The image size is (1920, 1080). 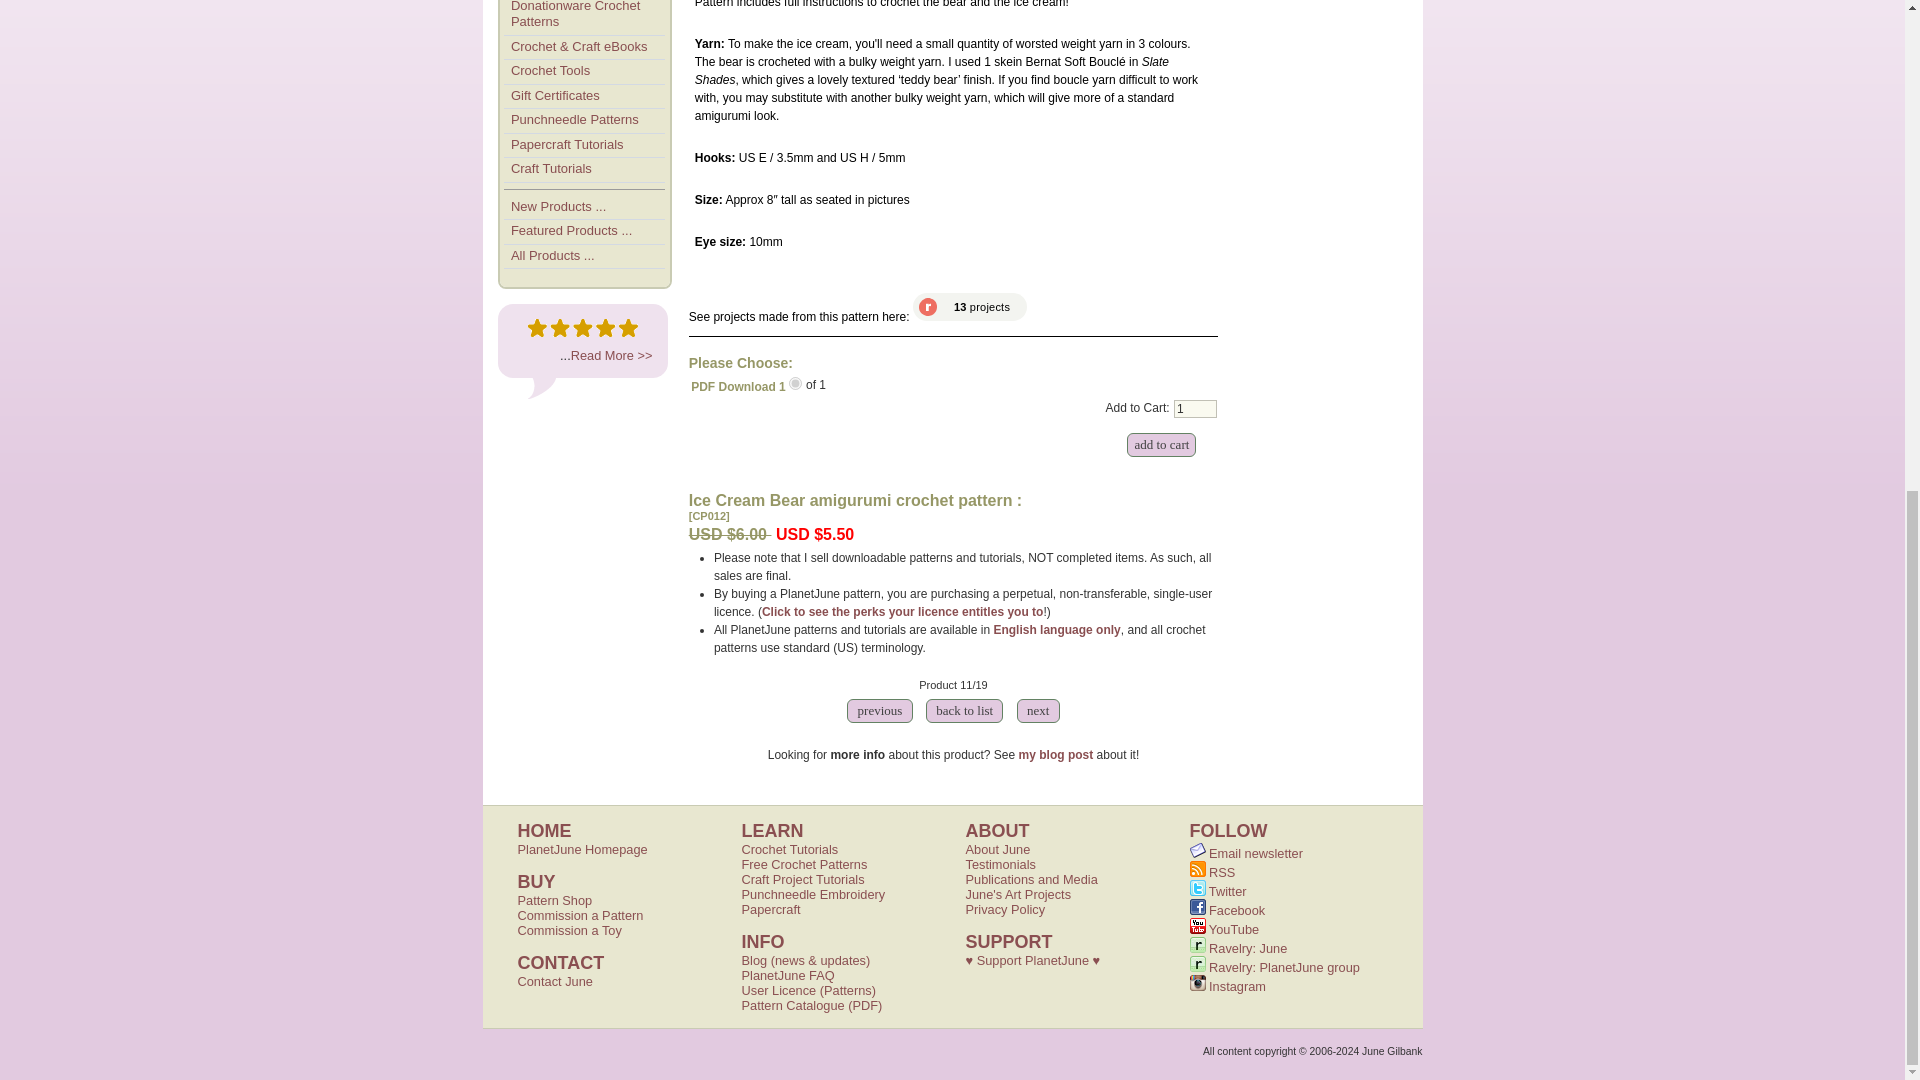 What do you see at coordinates (965, 711) in the screenshot?
I see ` back to list ` at bounding box center [965, 711].